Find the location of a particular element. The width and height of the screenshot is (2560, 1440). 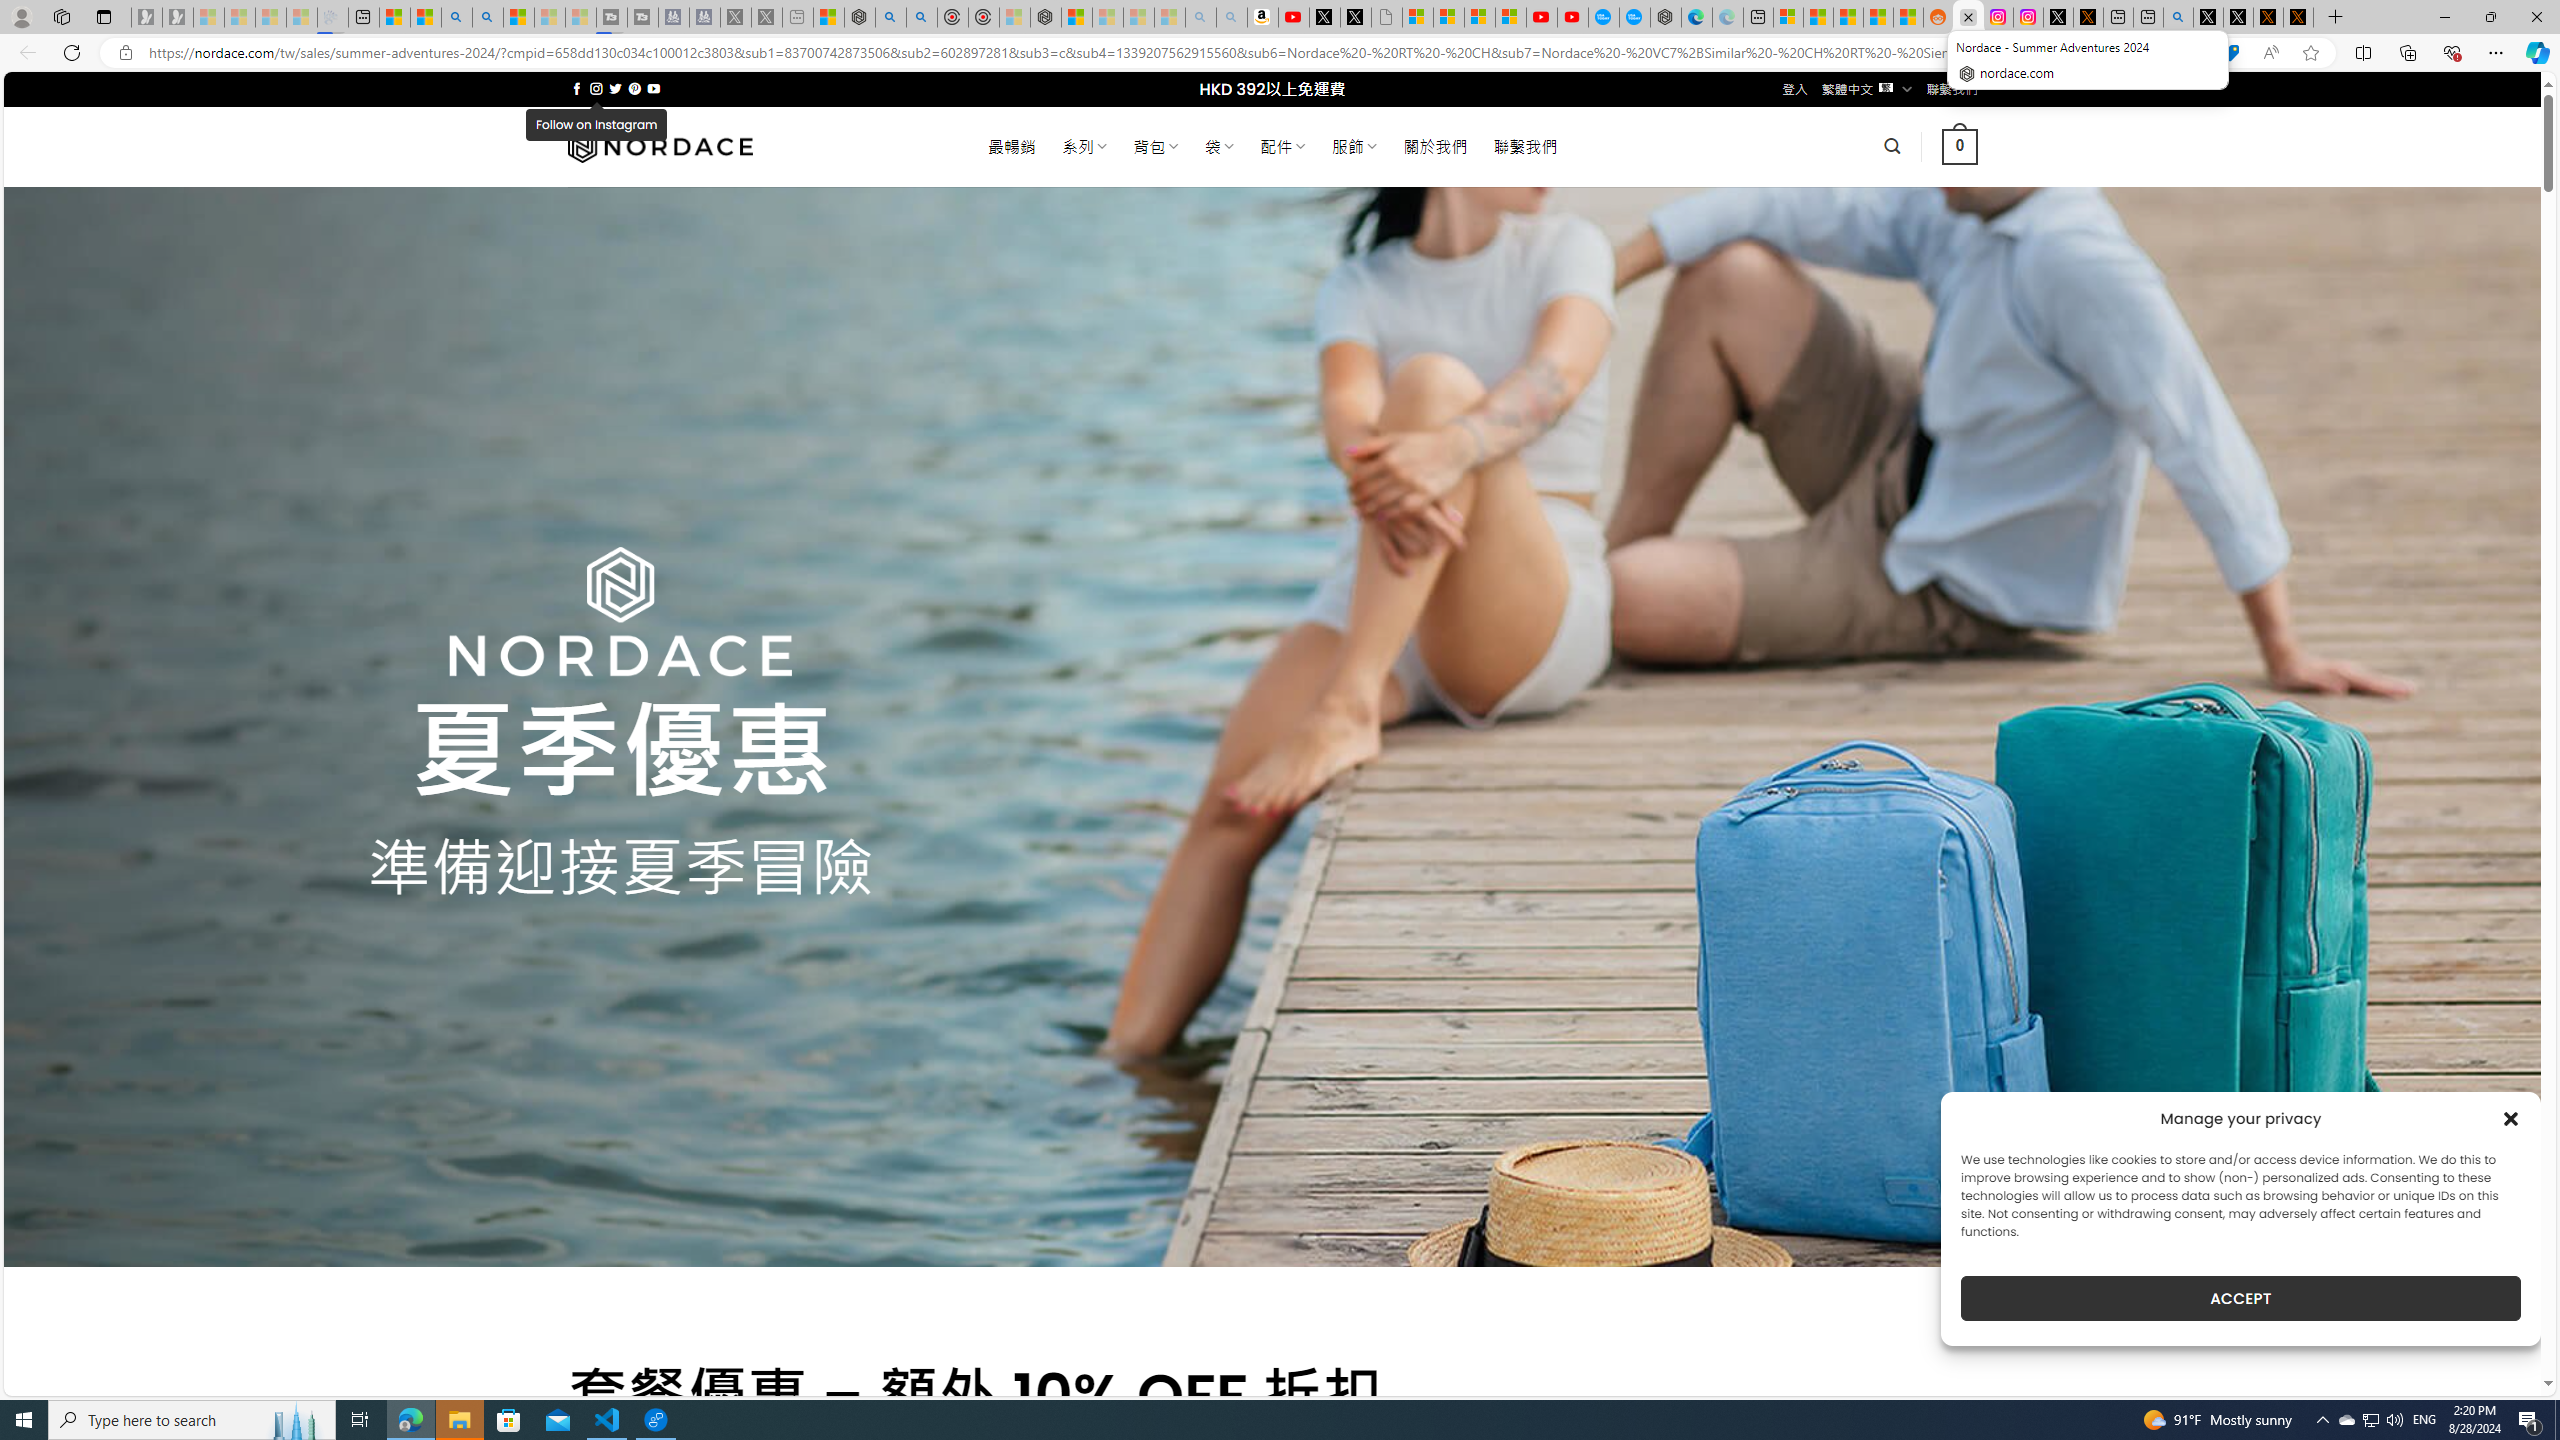

Tab actions menu is located at coordinates (104, 16).